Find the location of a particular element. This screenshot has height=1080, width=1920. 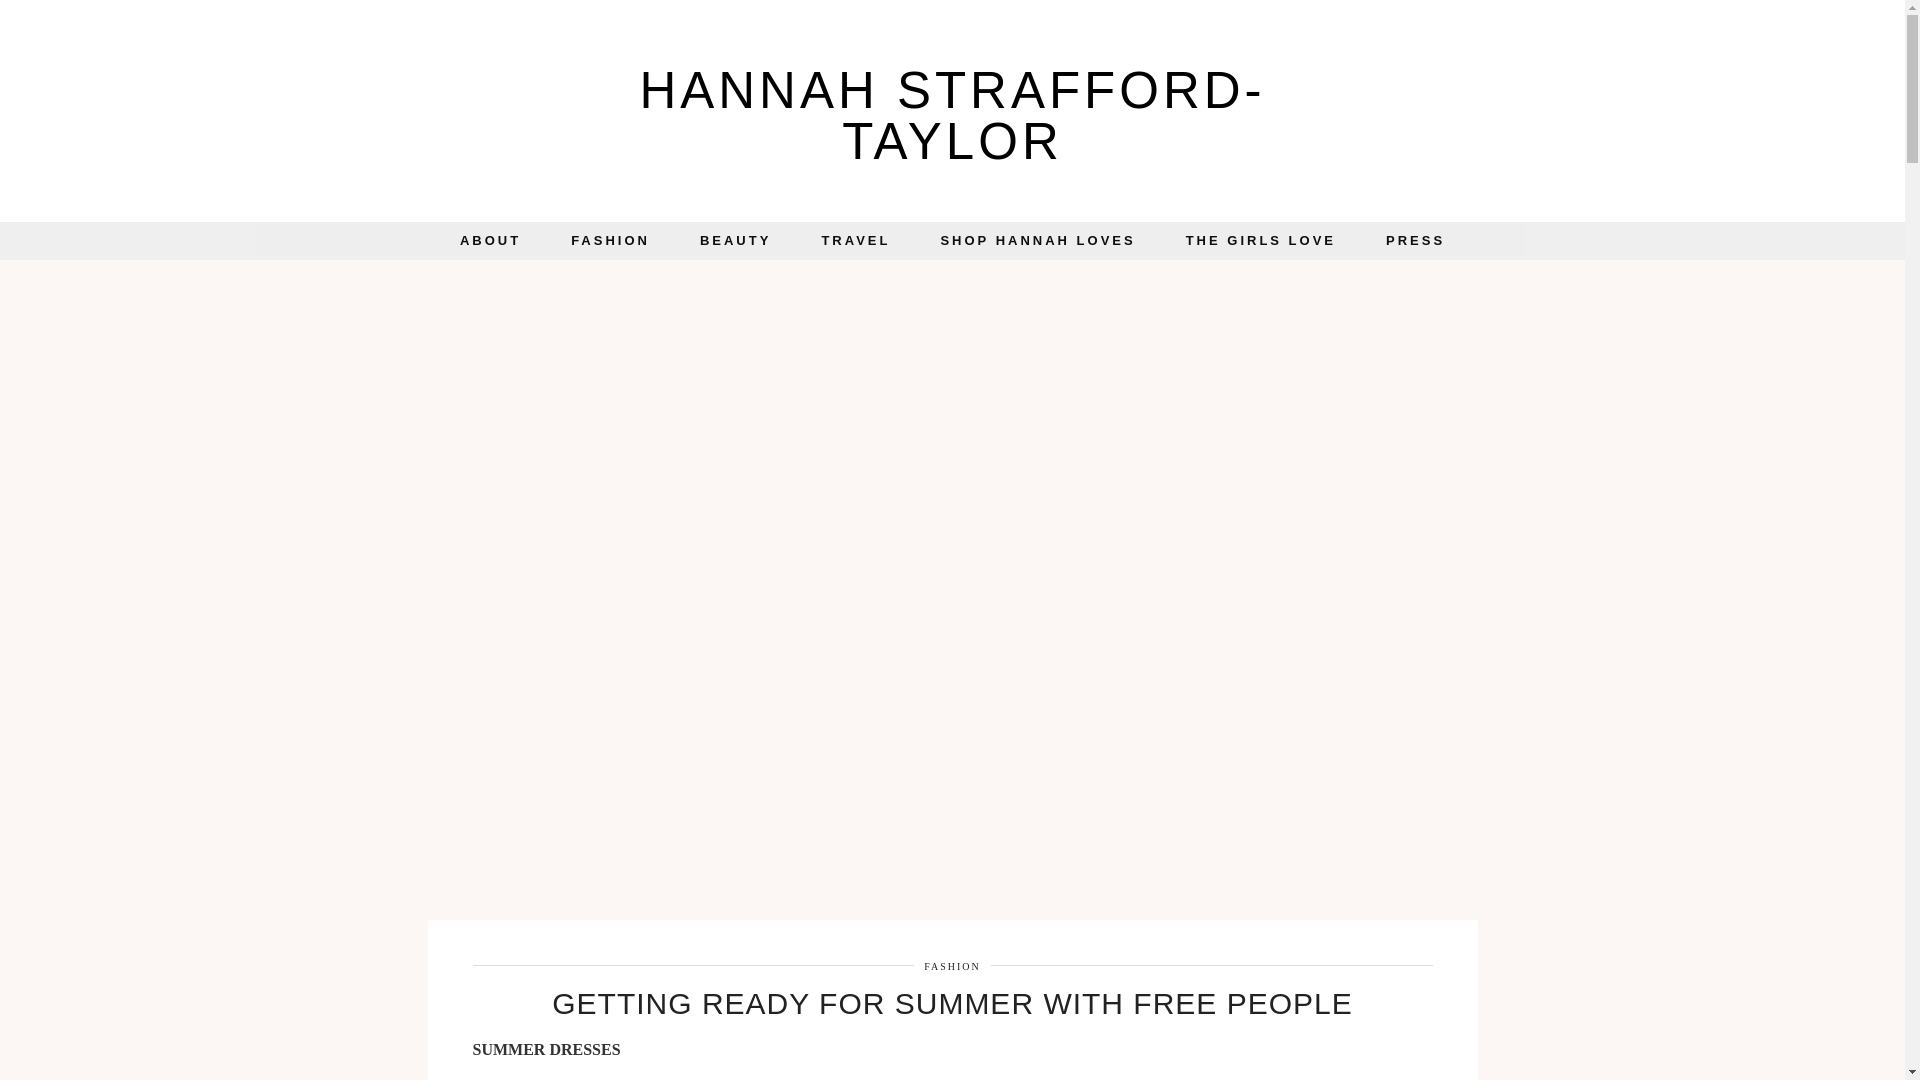

FASHION is located at coordinates (610, 241).